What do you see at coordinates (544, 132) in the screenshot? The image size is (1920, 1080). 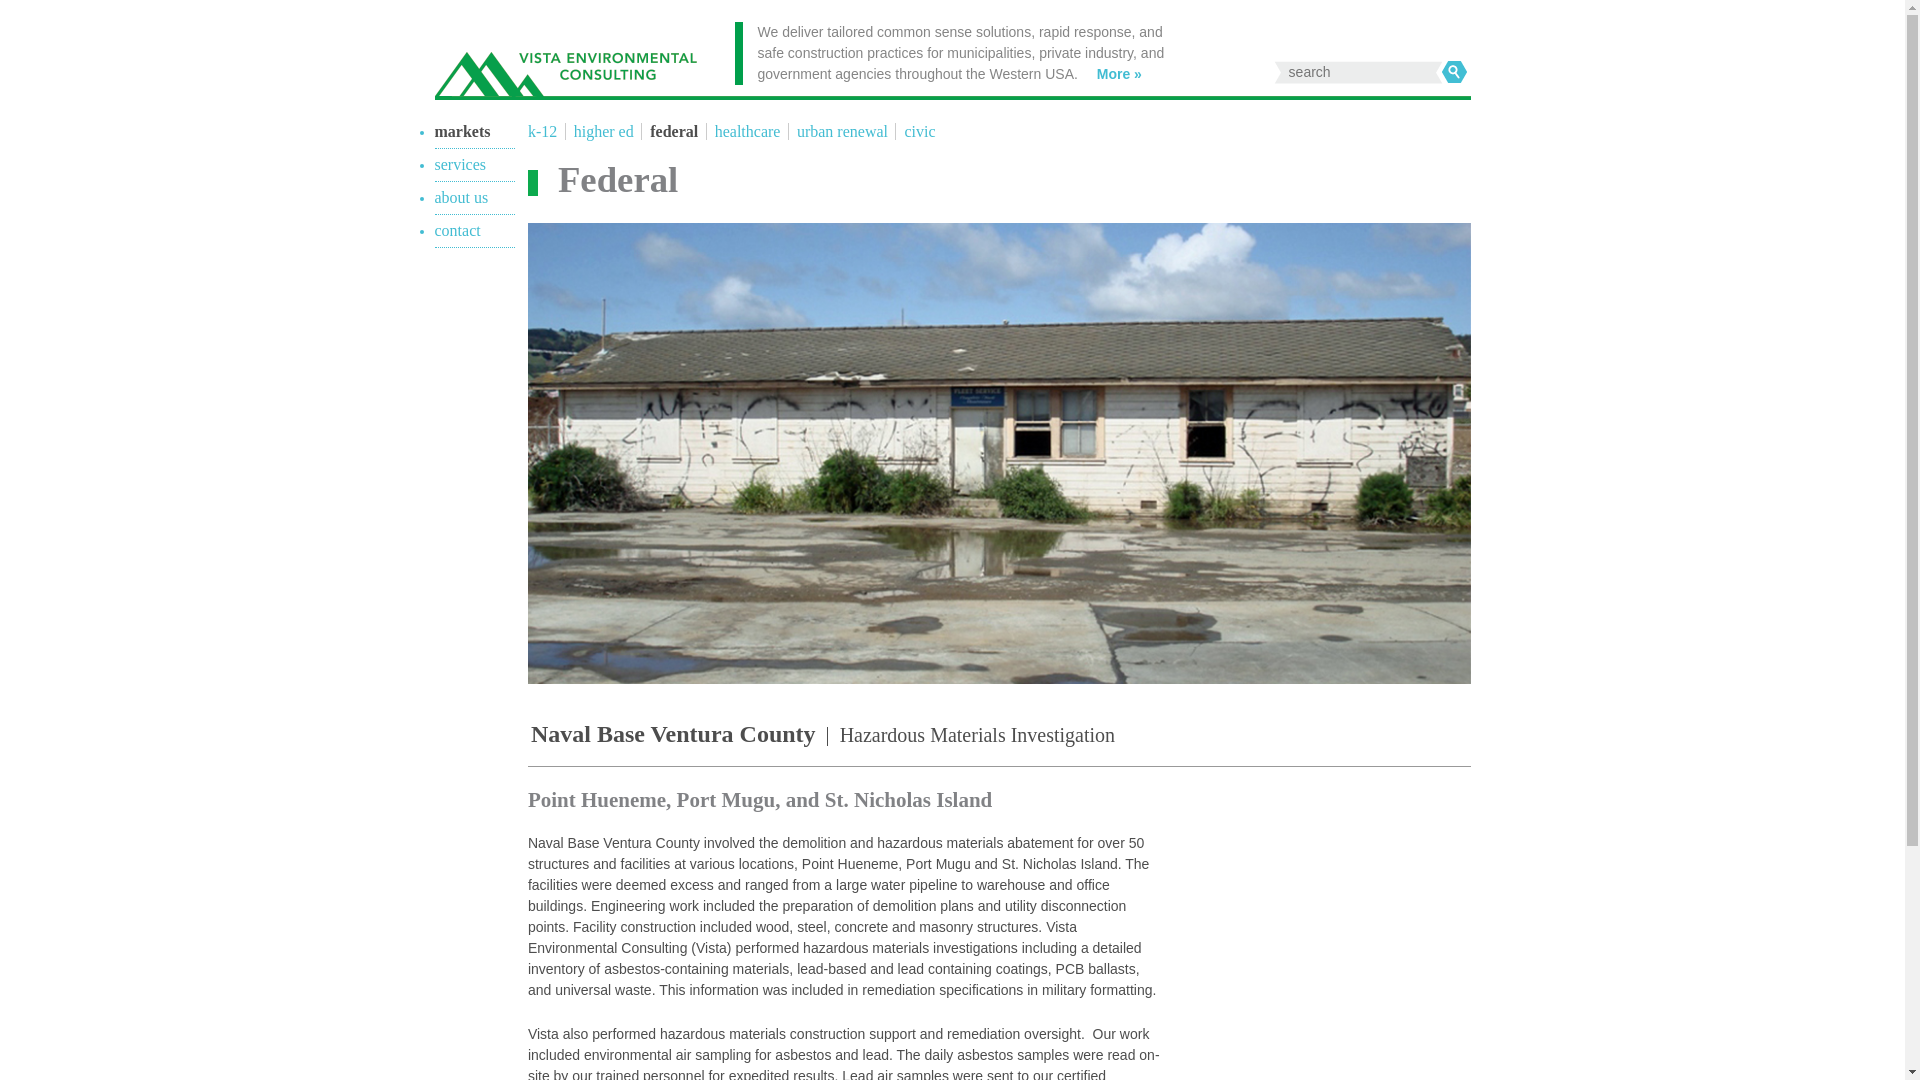 I see `k-12` at bounding box center [544, 132].